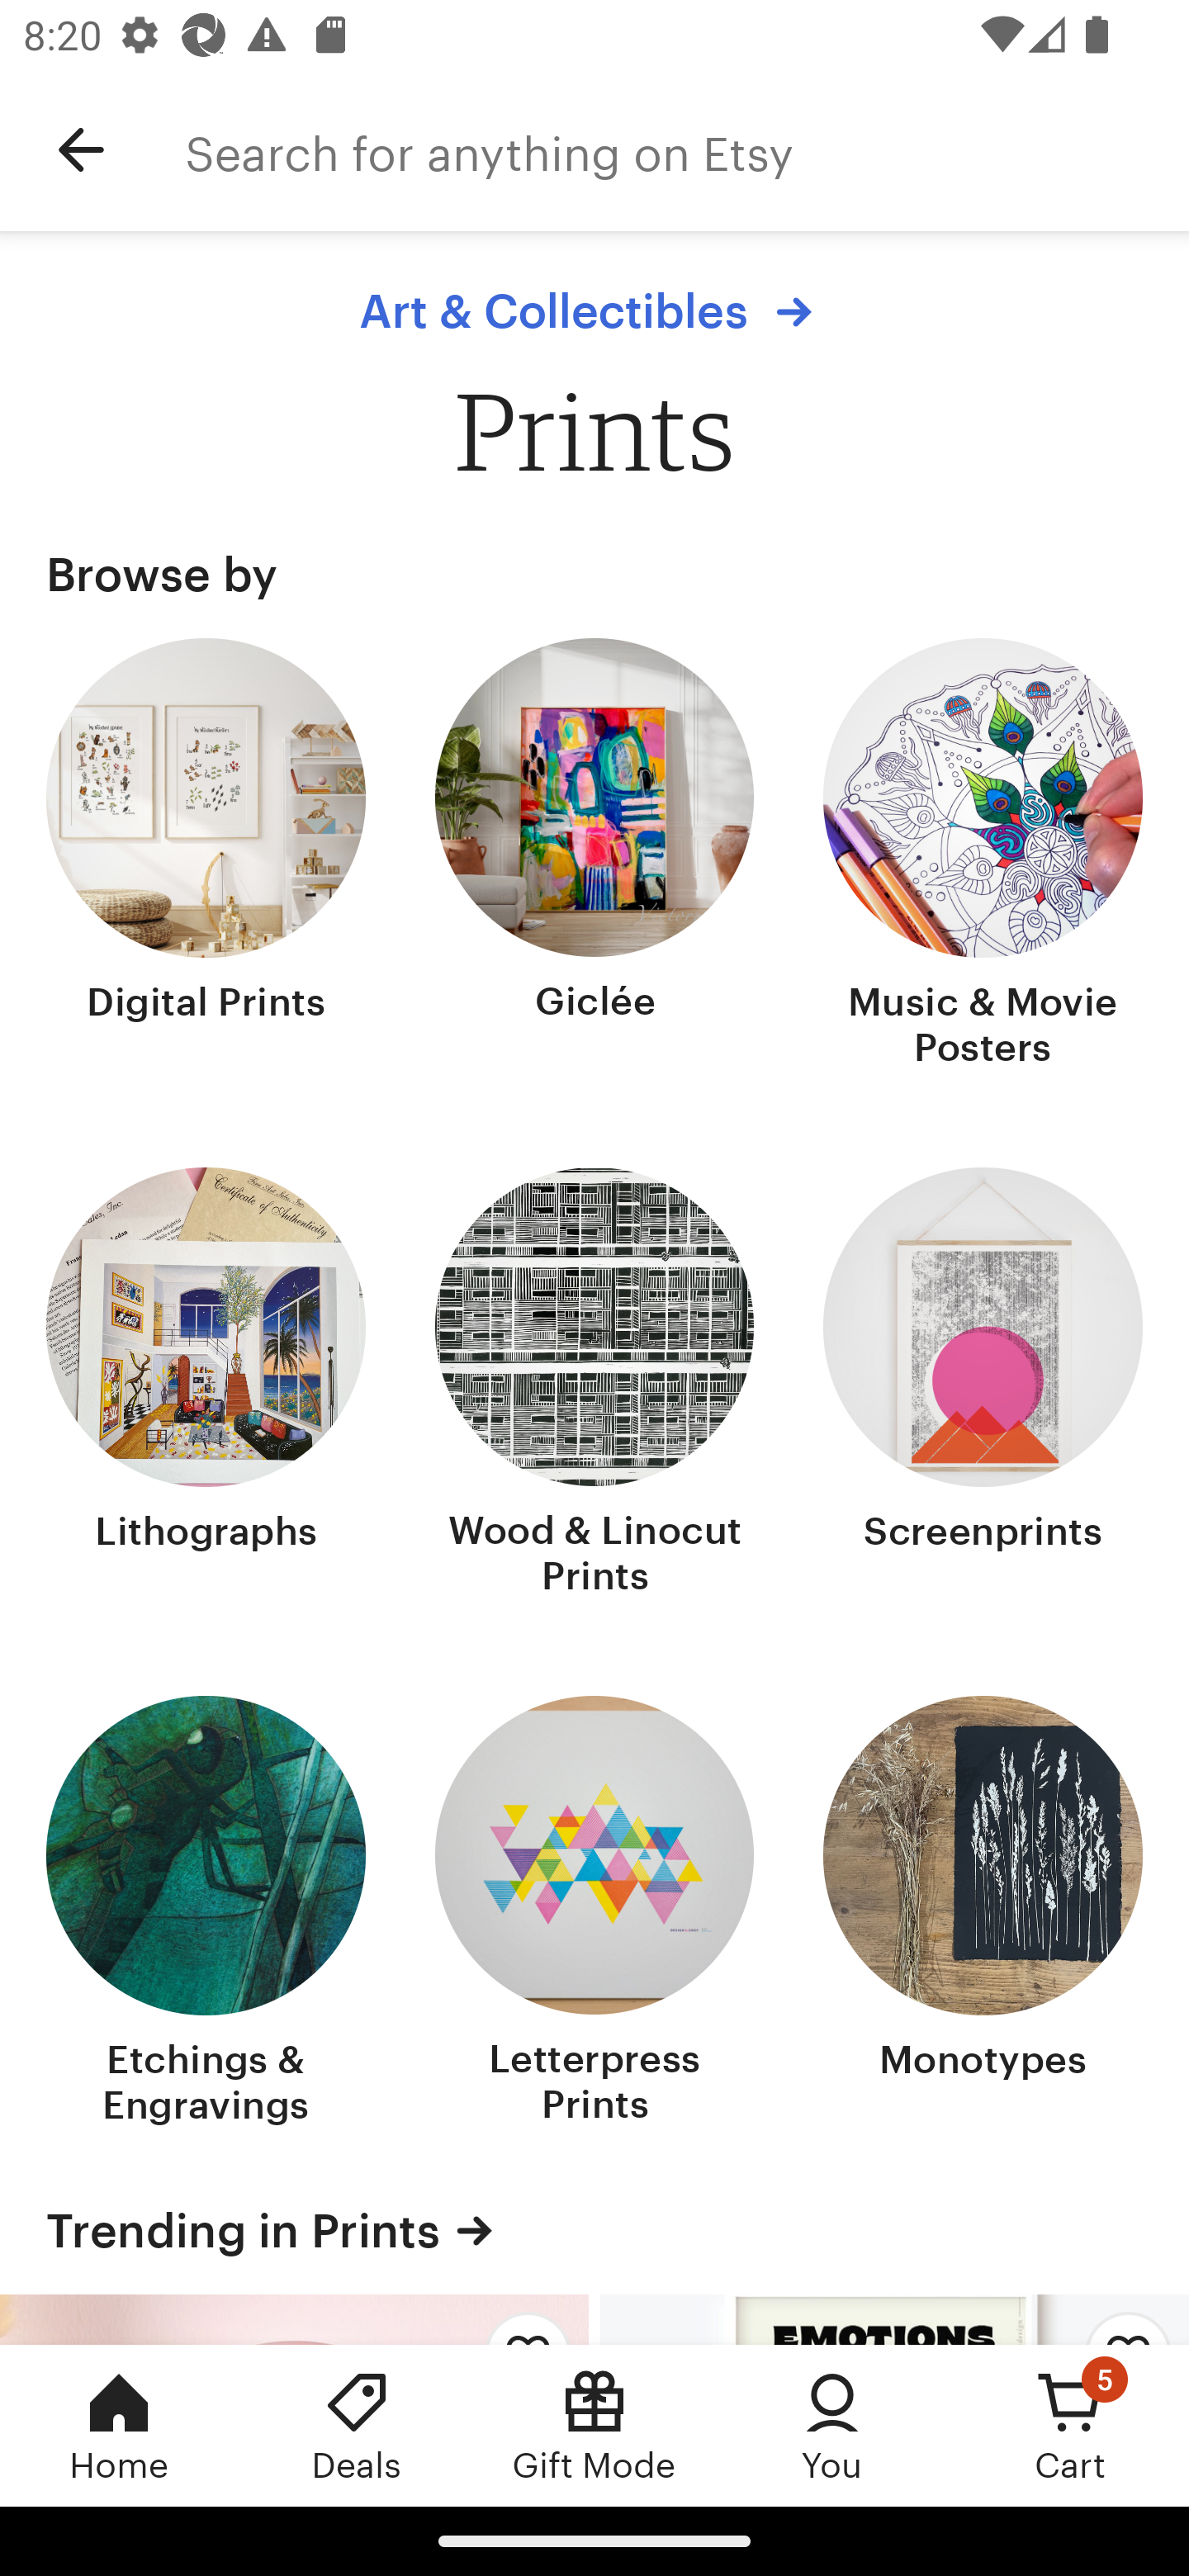 The height and width of the screenshot is (2576, 1189). What do you see at coordinates (832, 2425) in the screenshot?
I see `You` at bounding box center [832, 2425].